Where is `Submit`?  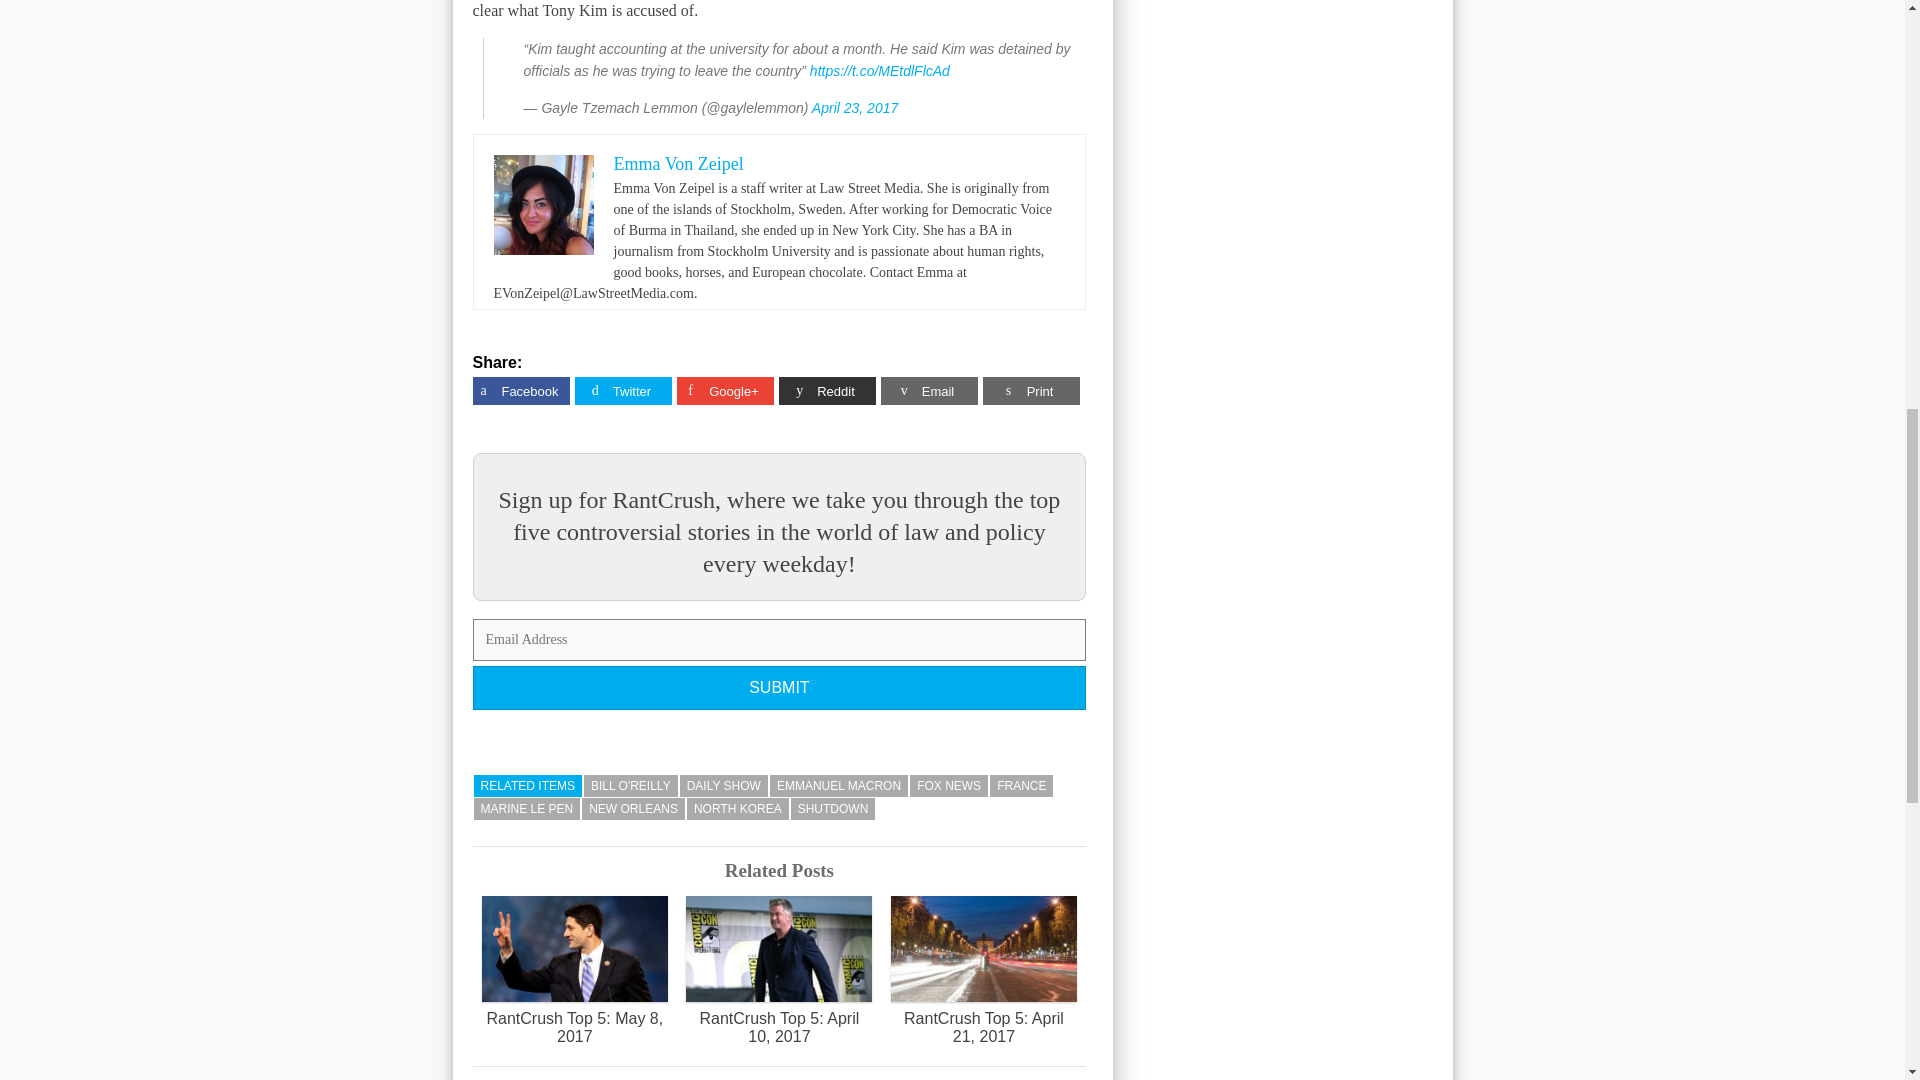 Submit is located at coordinates (779, 688).